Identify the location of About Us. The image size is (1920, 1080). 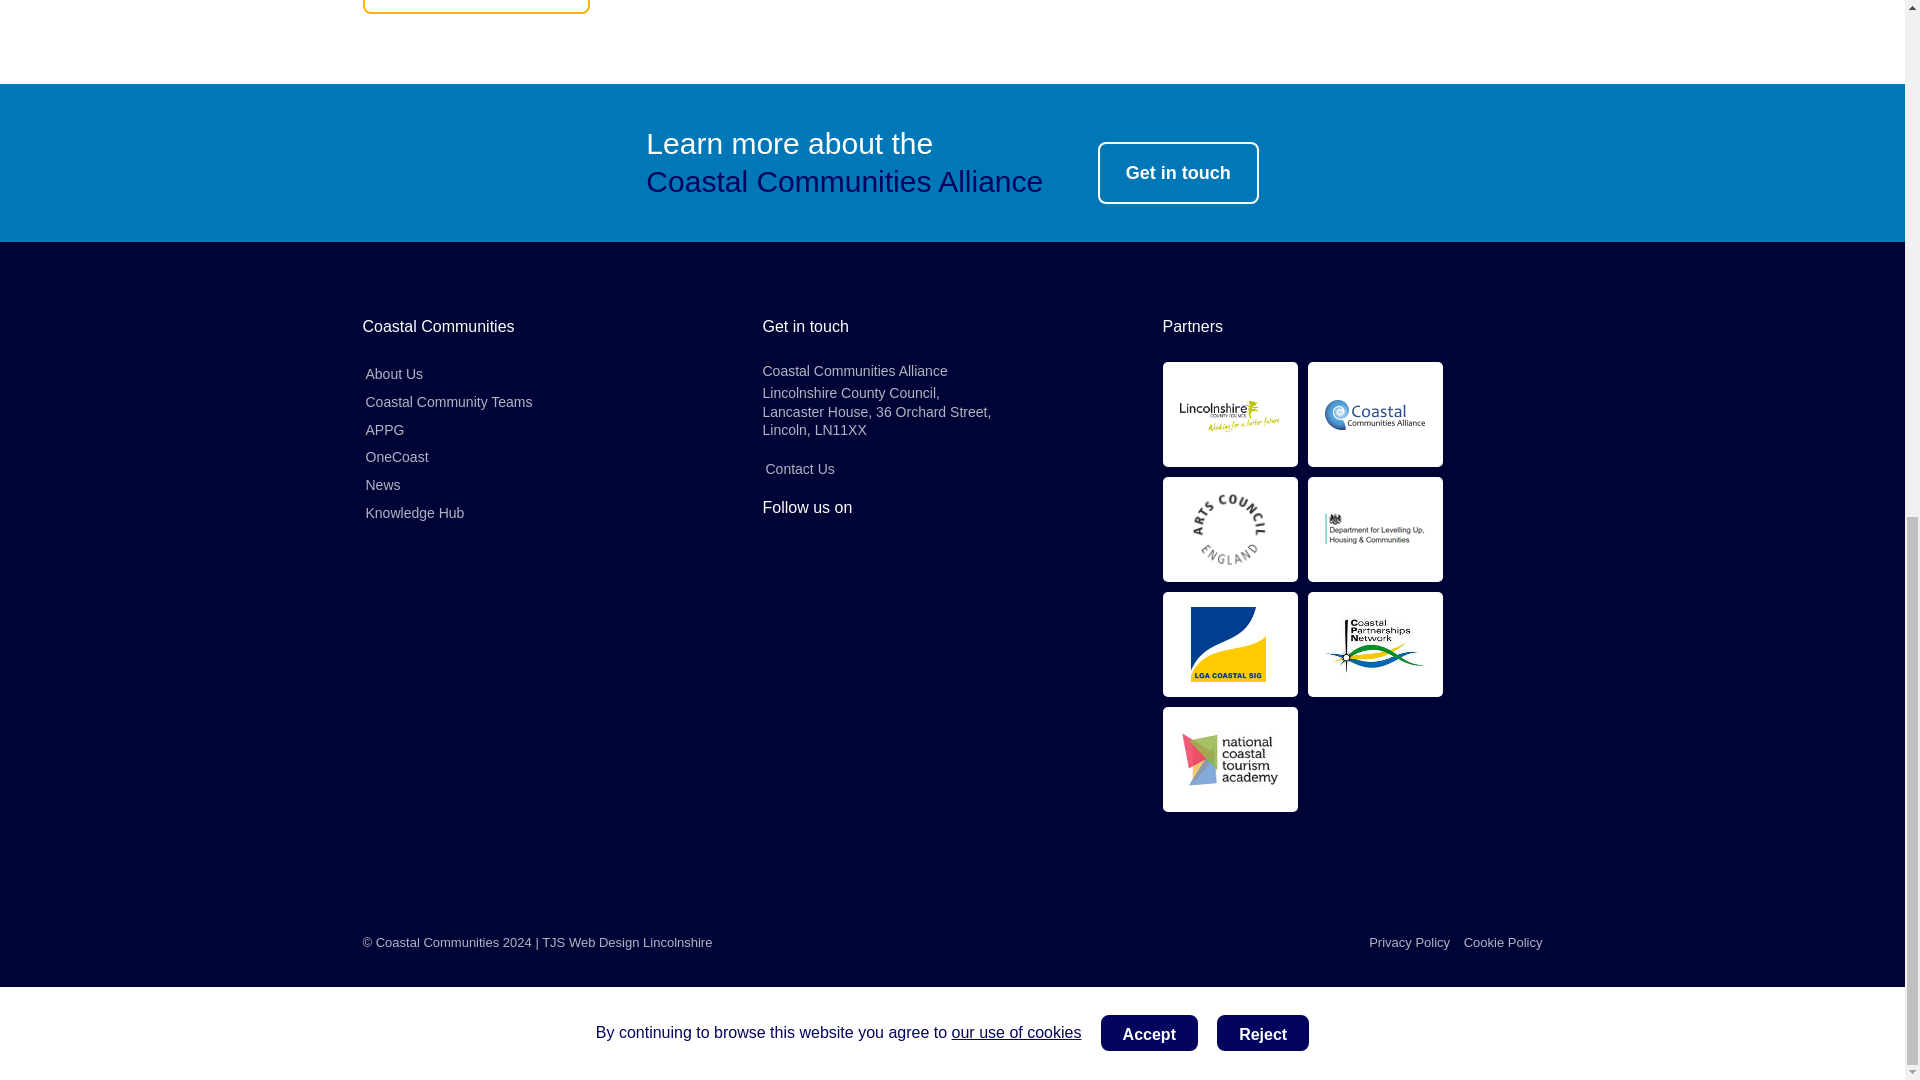
(394, 373).